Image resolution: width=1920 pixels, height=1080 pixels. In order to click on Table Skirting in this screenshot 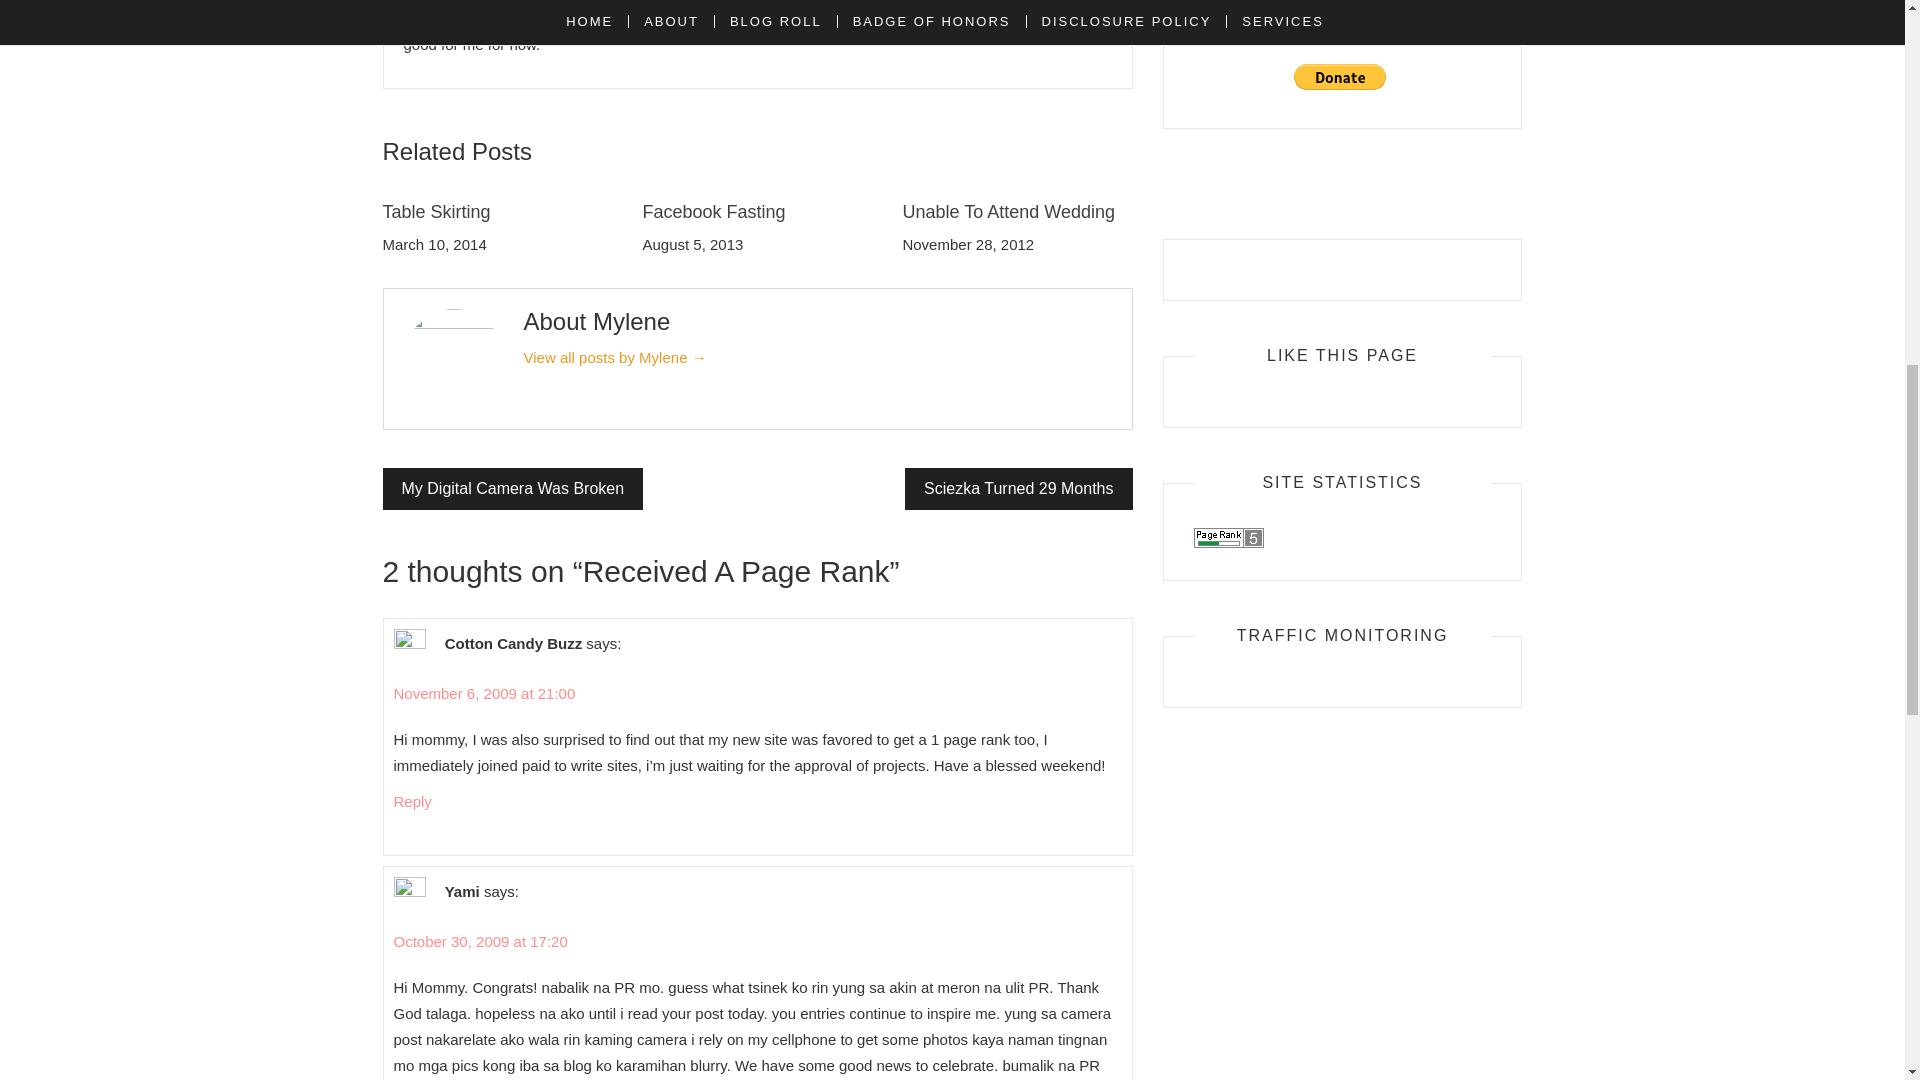, I will do `click(436, 212)`.